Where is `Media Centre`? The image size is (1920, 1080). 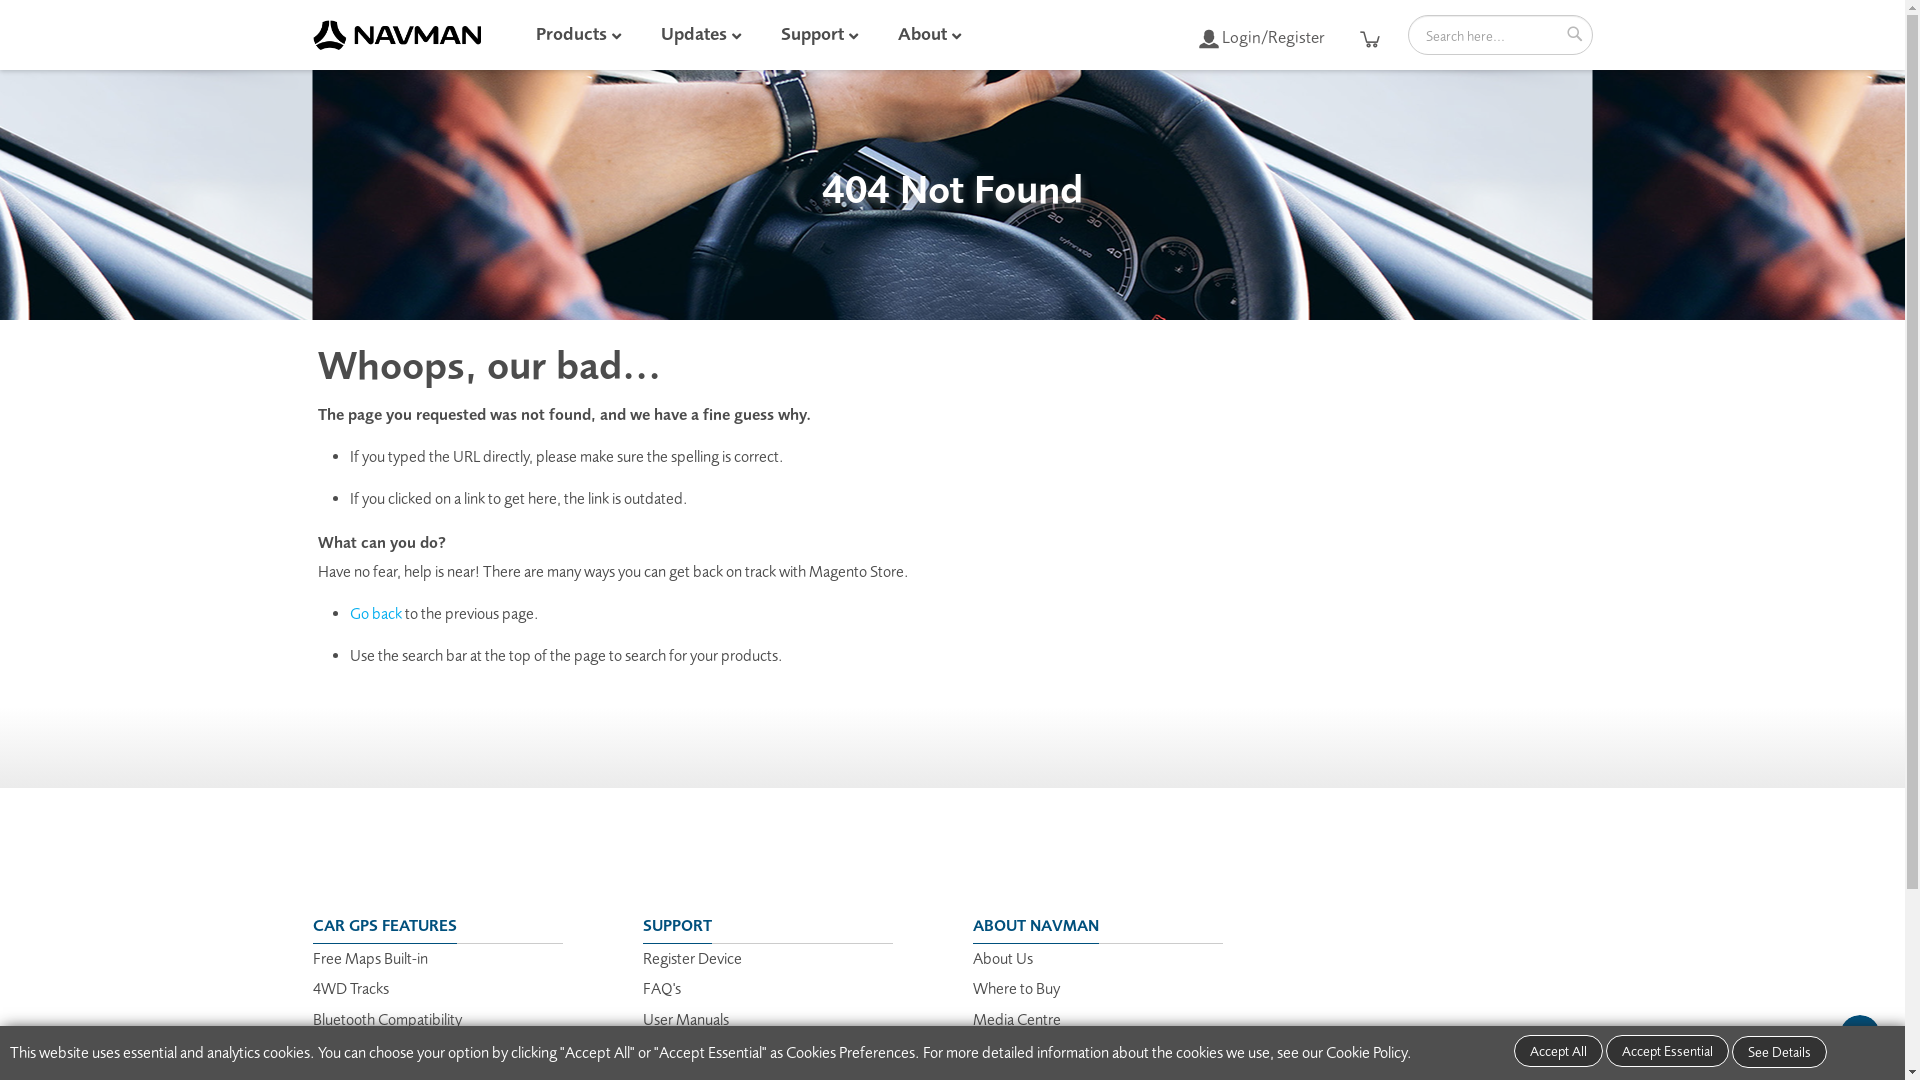
Media Centre is located at coordinates (1016, 1020).